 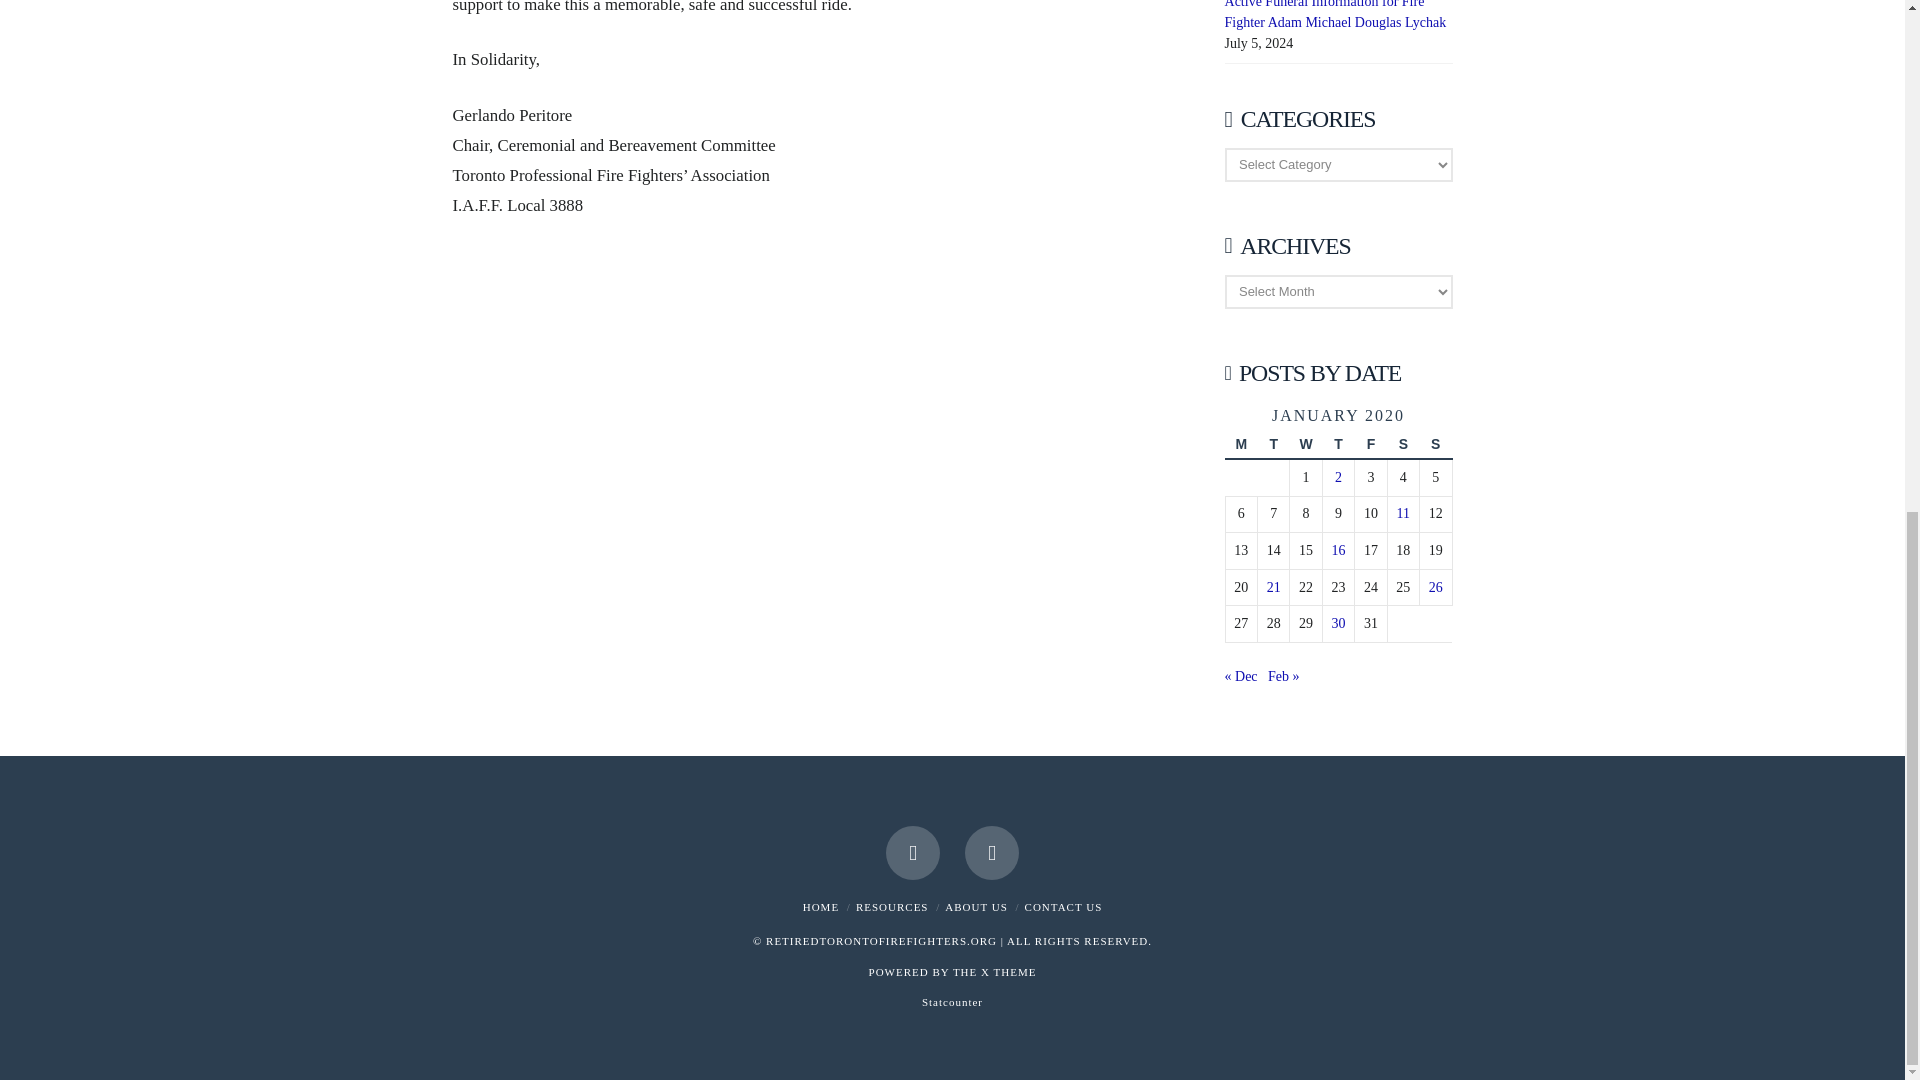 What do you see at coordinates (1402, 445) in the screenshot?
I see `Saturday` at bounding box center [1402, 445].